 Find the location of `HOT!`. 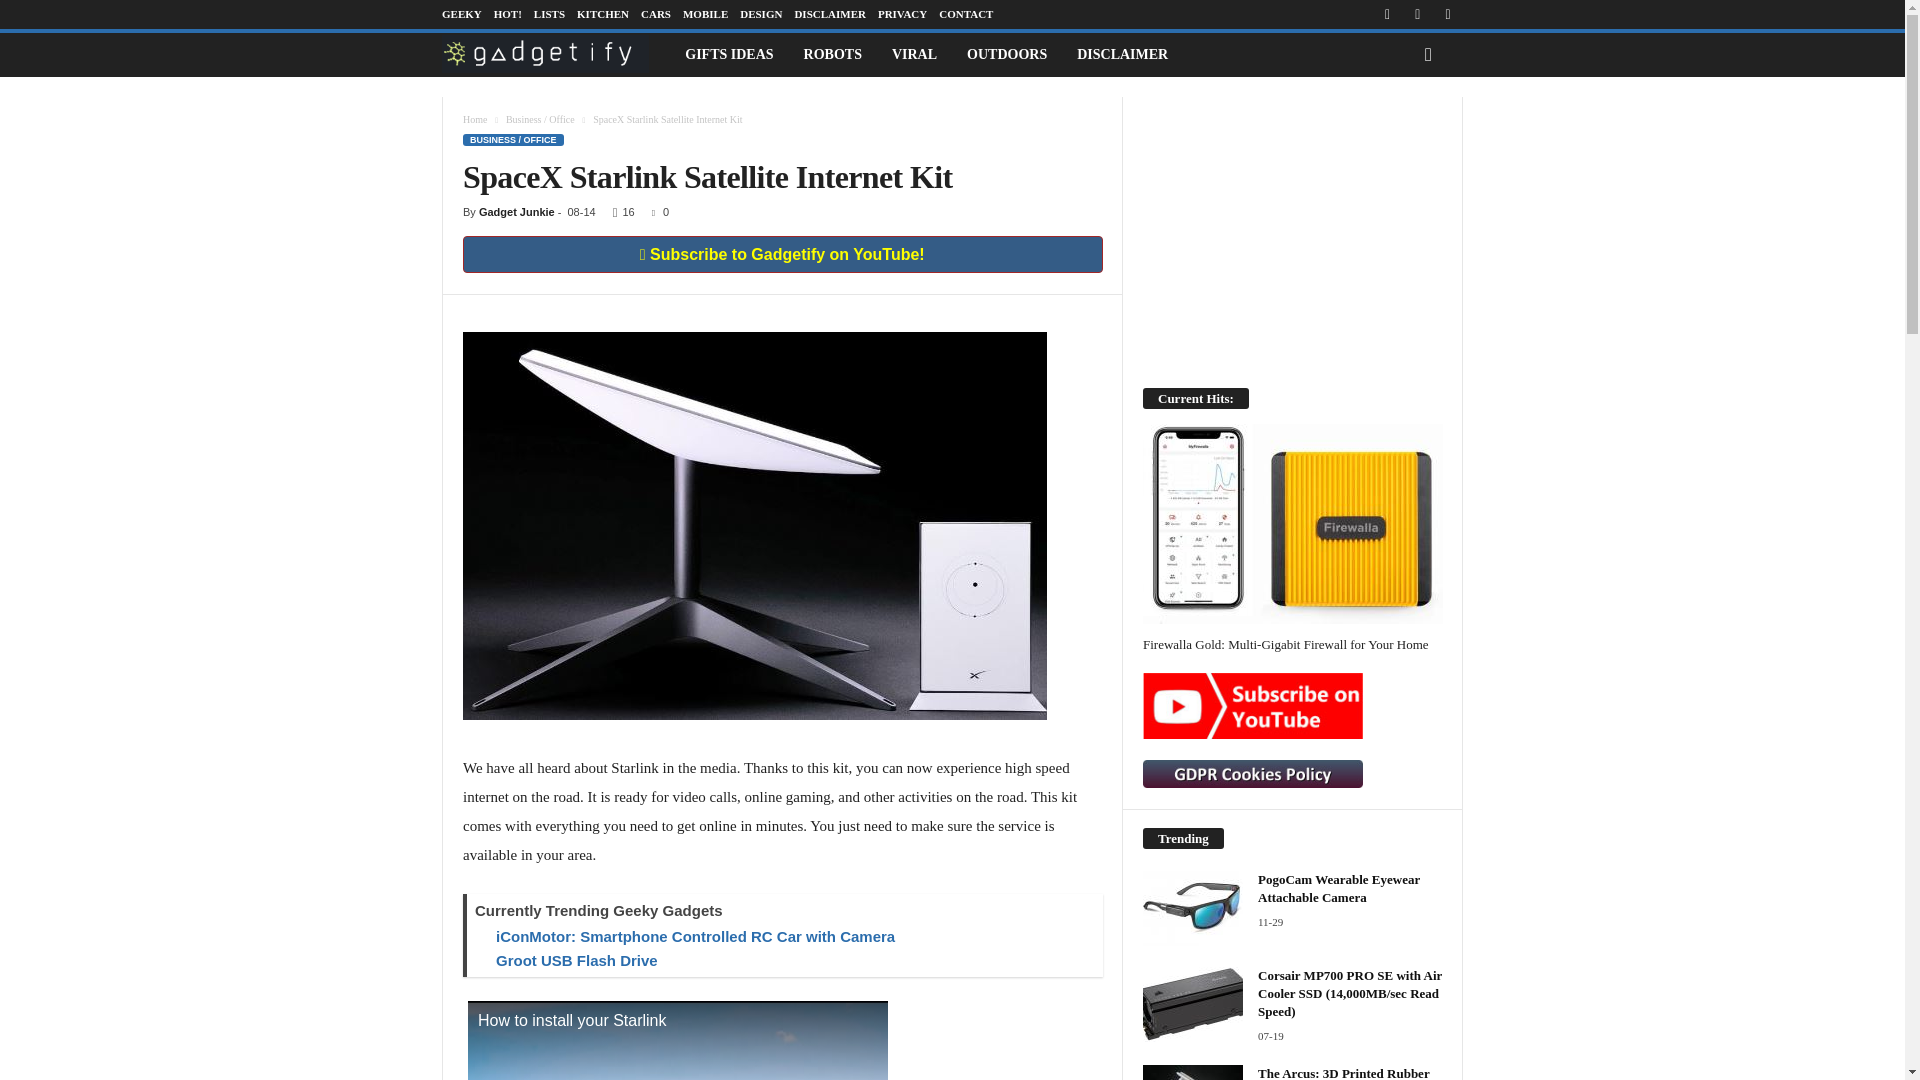

HOT! is located at coordinates (508, 14).